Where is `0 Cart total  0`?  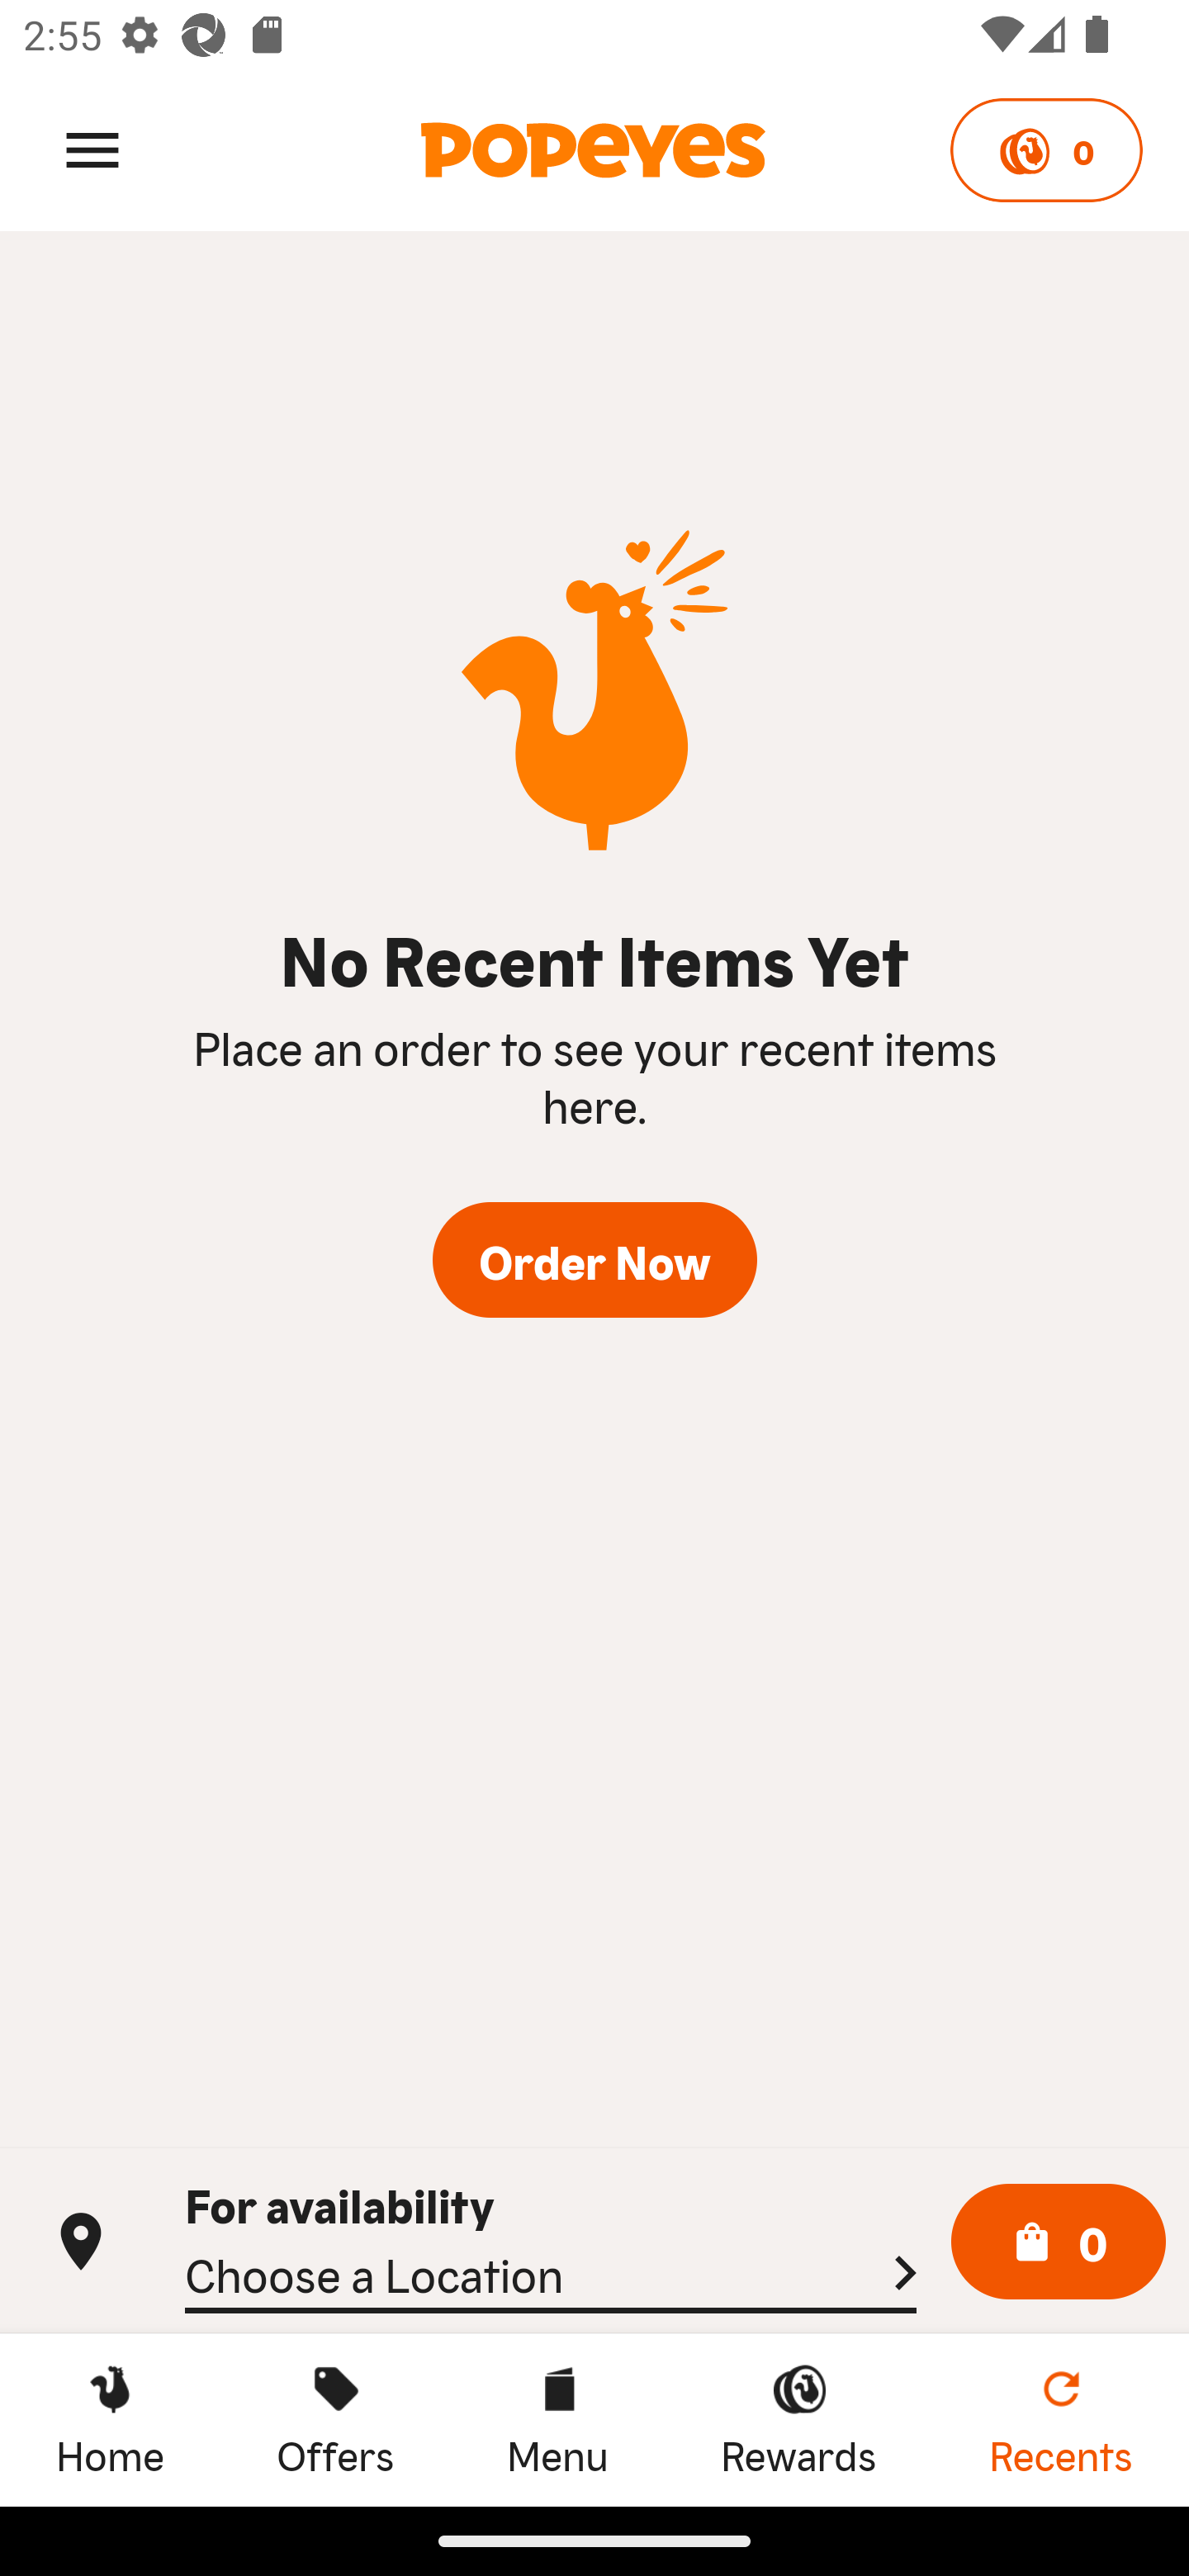 0 Cart total  0 is located at coordinates (1059, 2242).